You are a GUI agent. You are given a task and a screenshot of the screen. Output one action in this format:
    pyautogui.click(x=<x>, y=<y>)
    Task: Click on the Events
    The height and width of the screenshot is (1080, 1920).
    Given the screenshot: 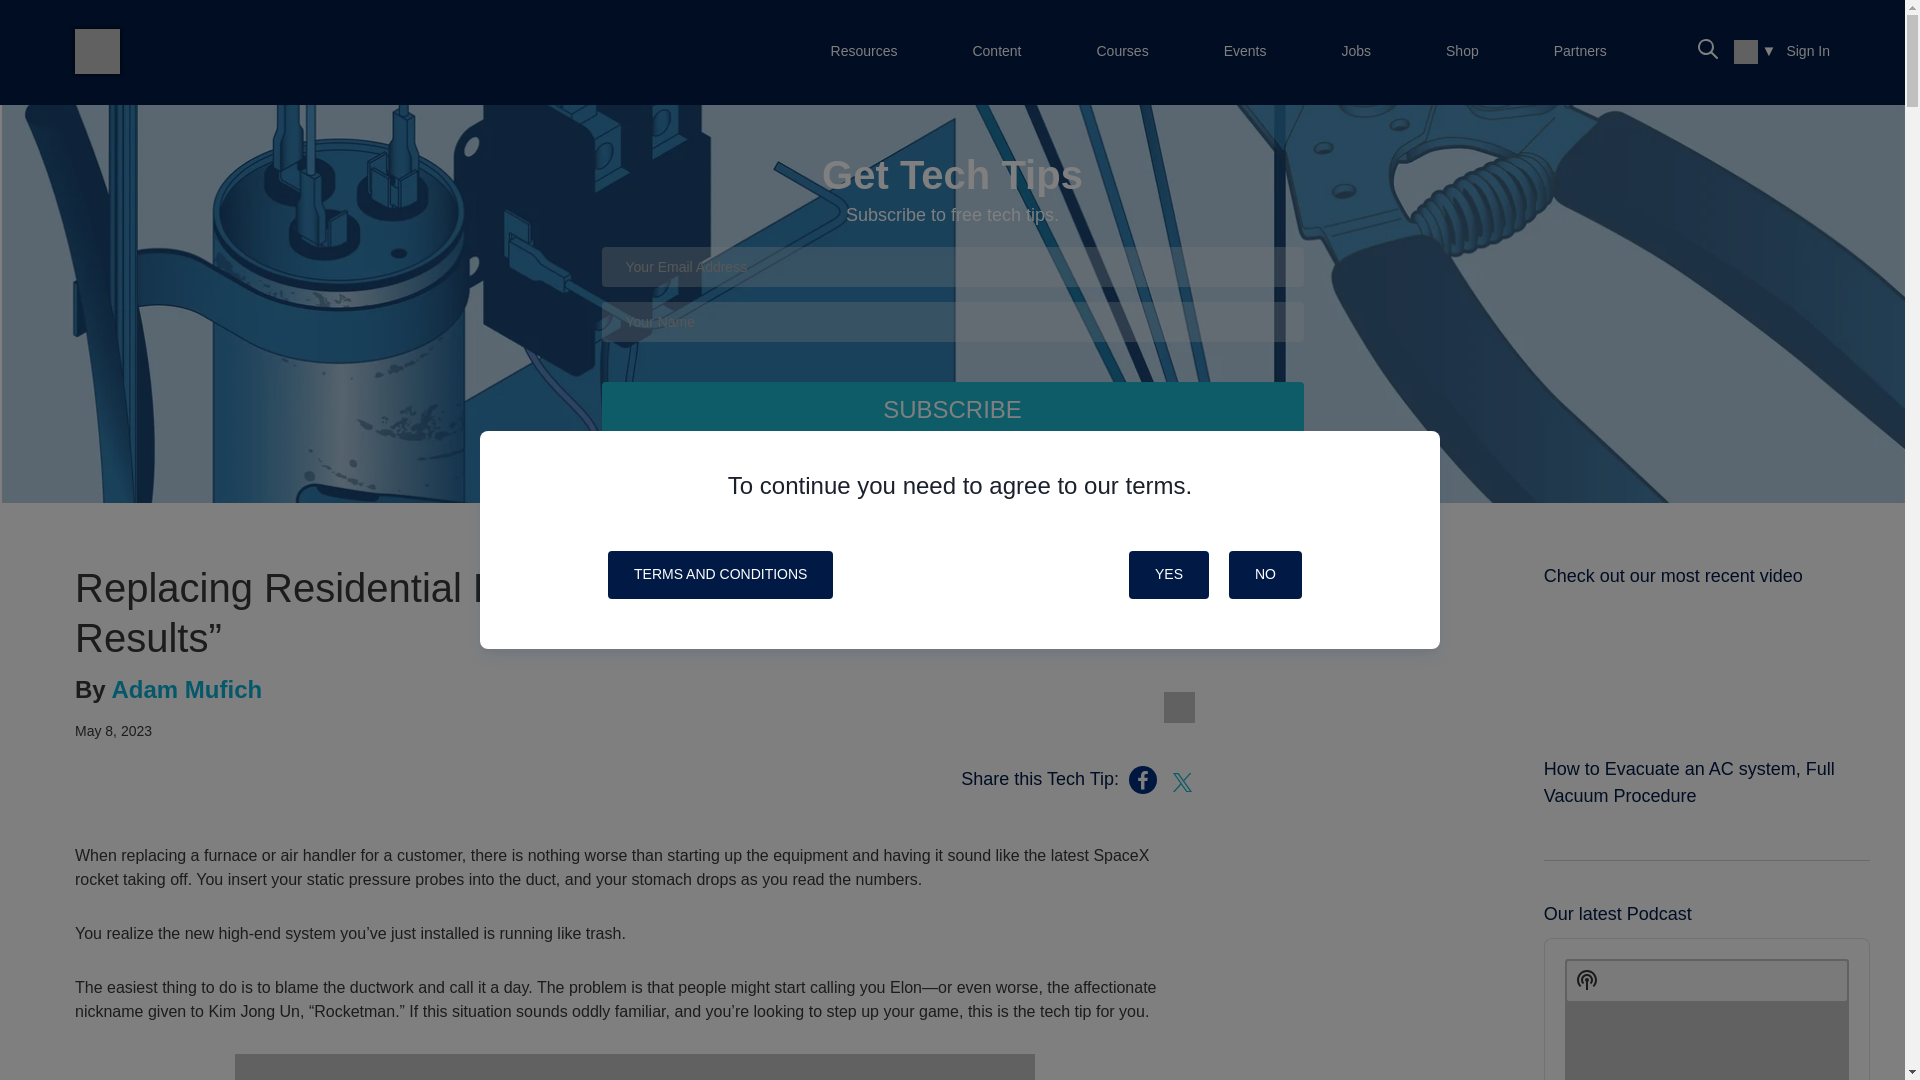 What is the action you would take?
    pyautogui.click(x=1246, y=51)
    